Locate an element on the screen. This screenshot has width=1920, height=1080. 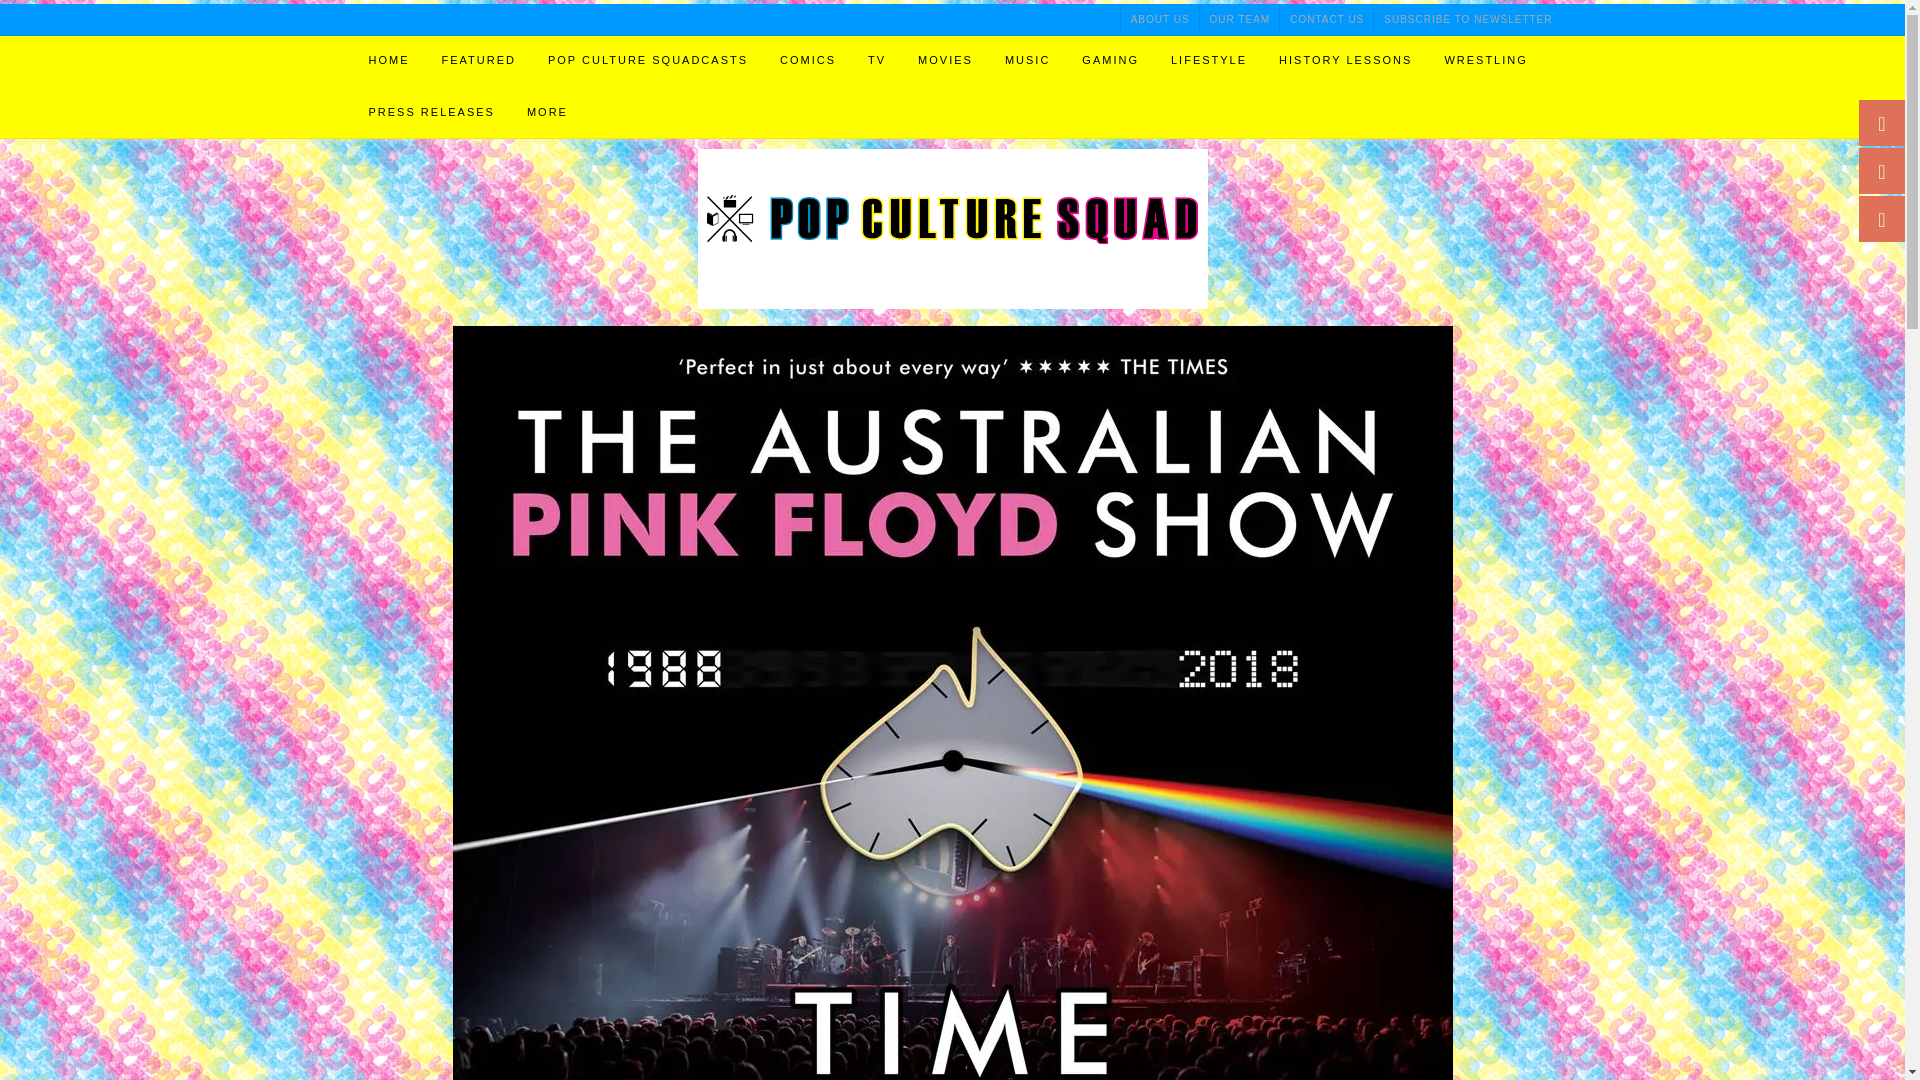
TV is located at coordinates (877, 61).